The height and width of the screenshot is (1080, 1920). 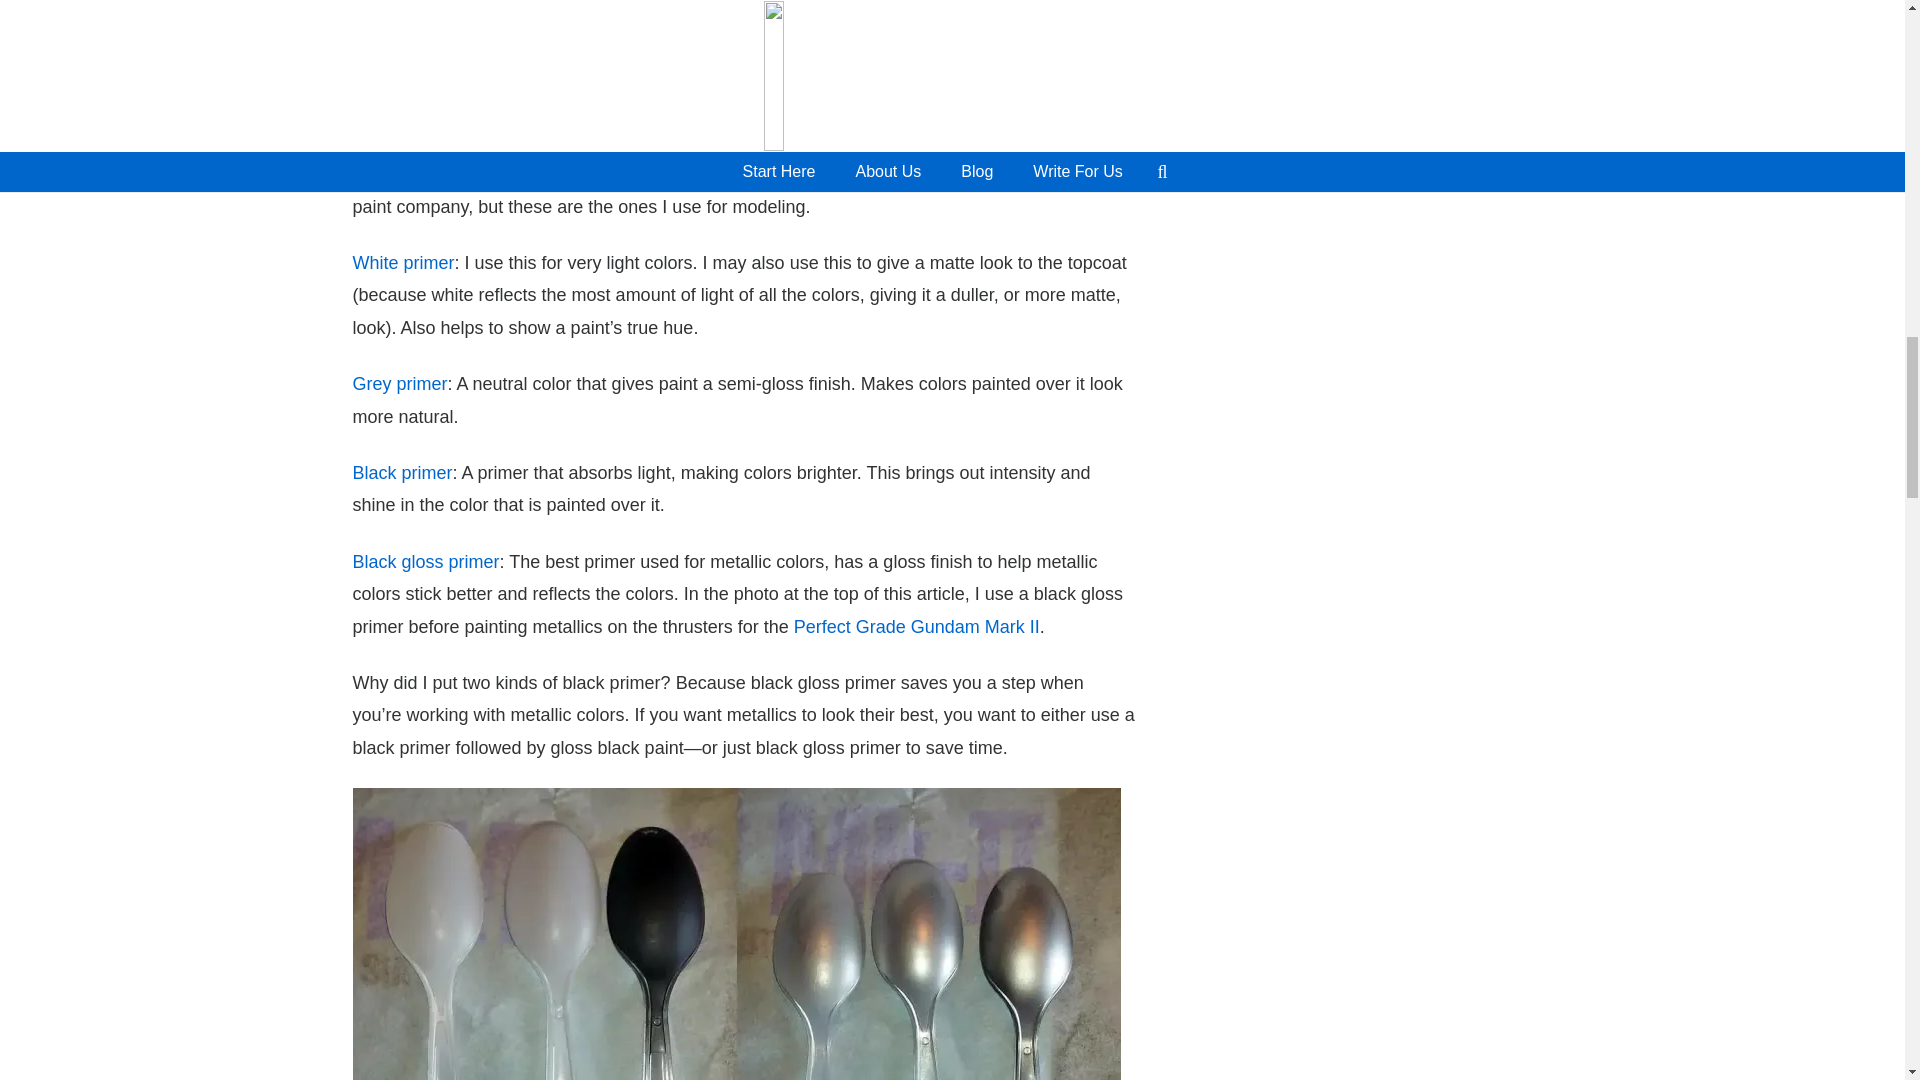 I want to click on Black gloss primer, so click(x=425, y=562).